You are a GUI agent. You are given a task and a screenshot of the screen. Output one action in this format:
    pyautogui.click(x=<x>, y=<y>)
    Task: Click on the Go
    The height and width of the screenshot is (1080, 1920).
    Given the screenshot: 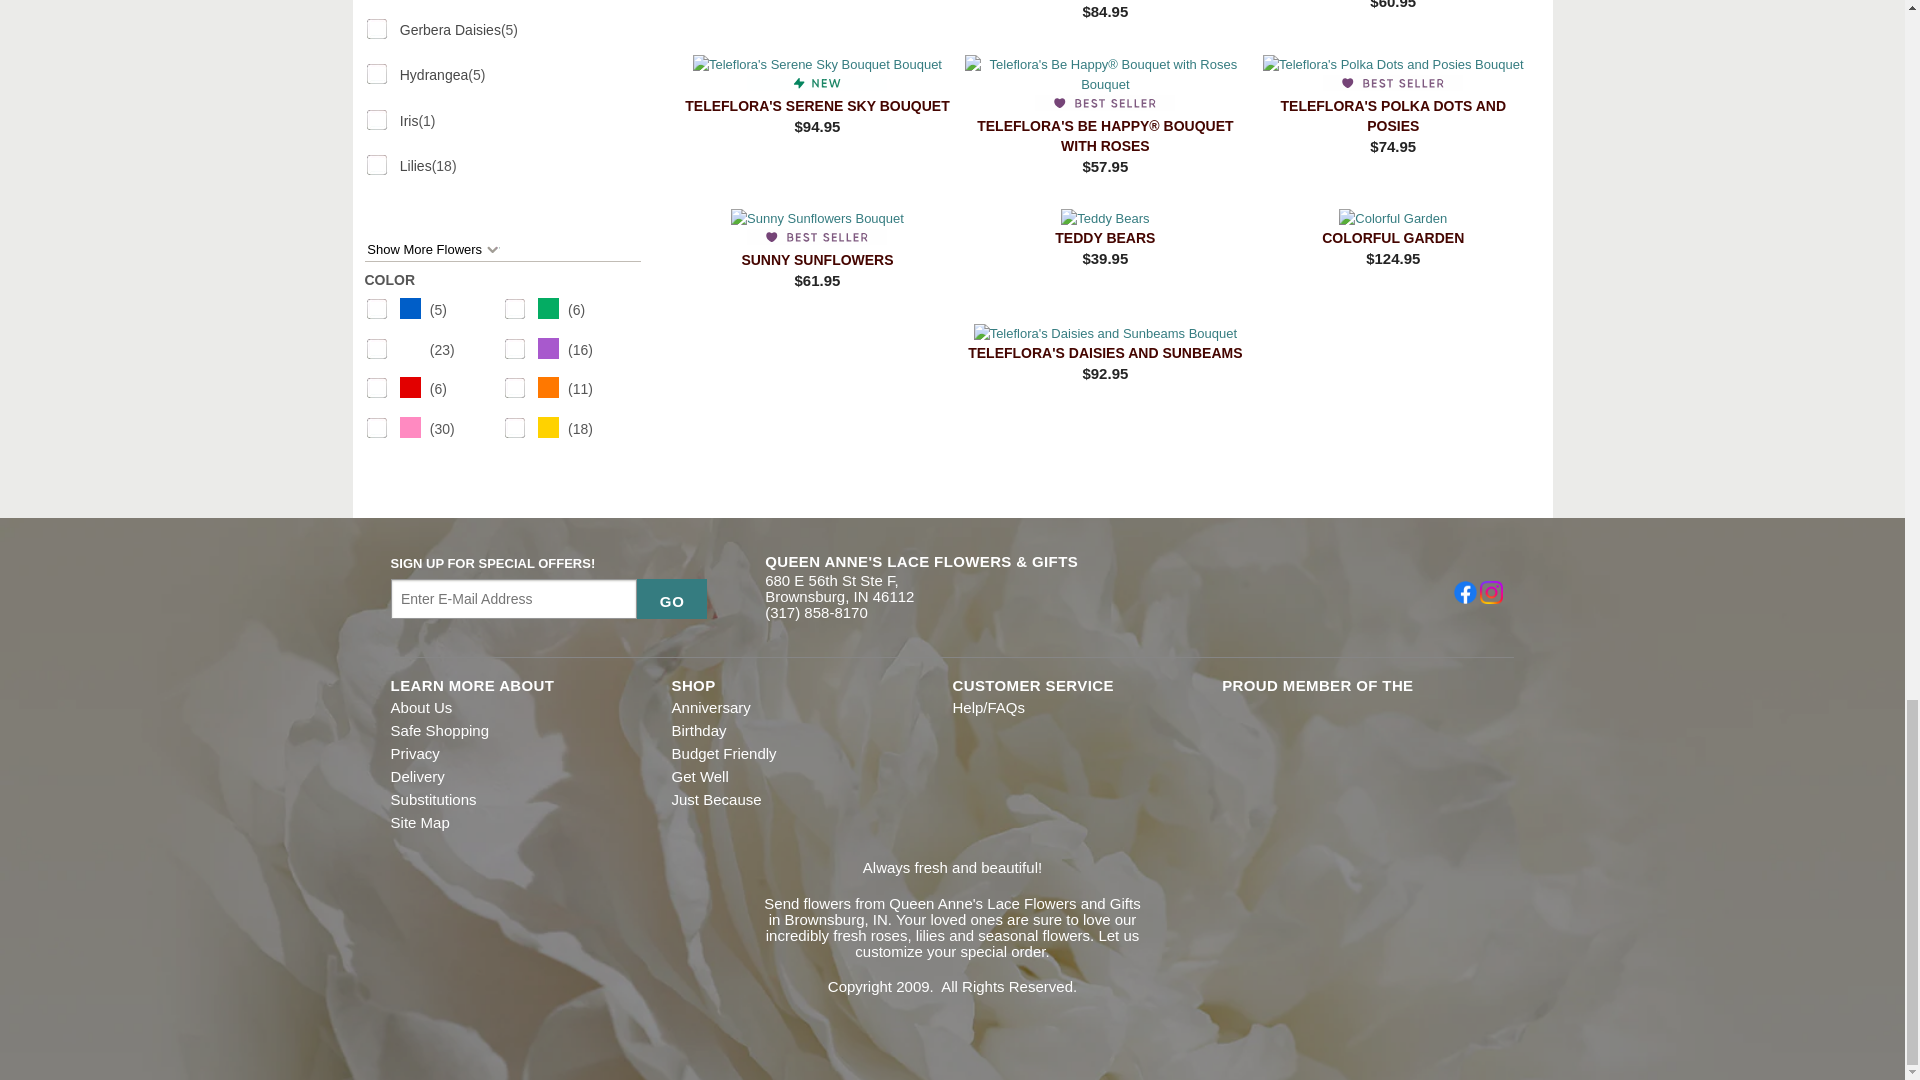 What is the action you would take?
    pyautogui.click(x=672, y=598)
    